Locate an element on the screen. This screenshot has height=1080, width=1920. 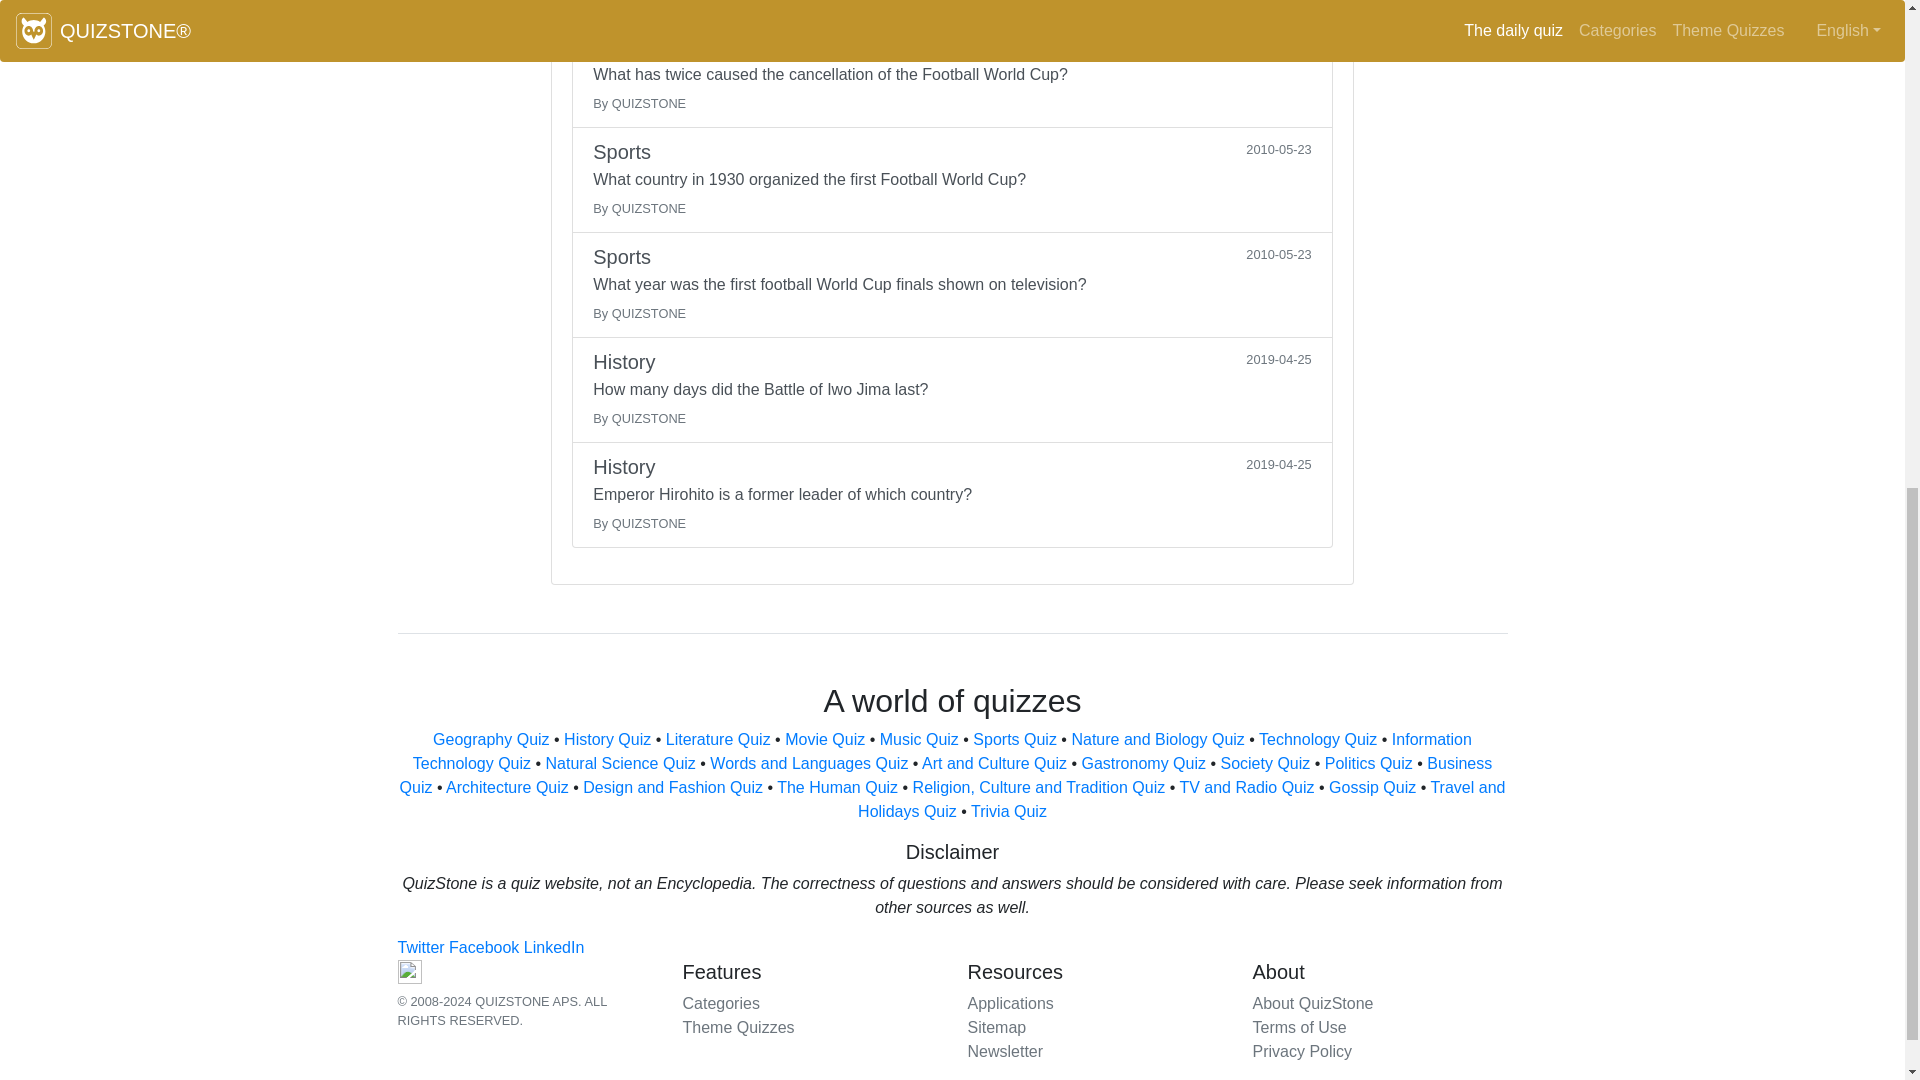
Gastronomy Quiz is located at coordinates (1142, 763).